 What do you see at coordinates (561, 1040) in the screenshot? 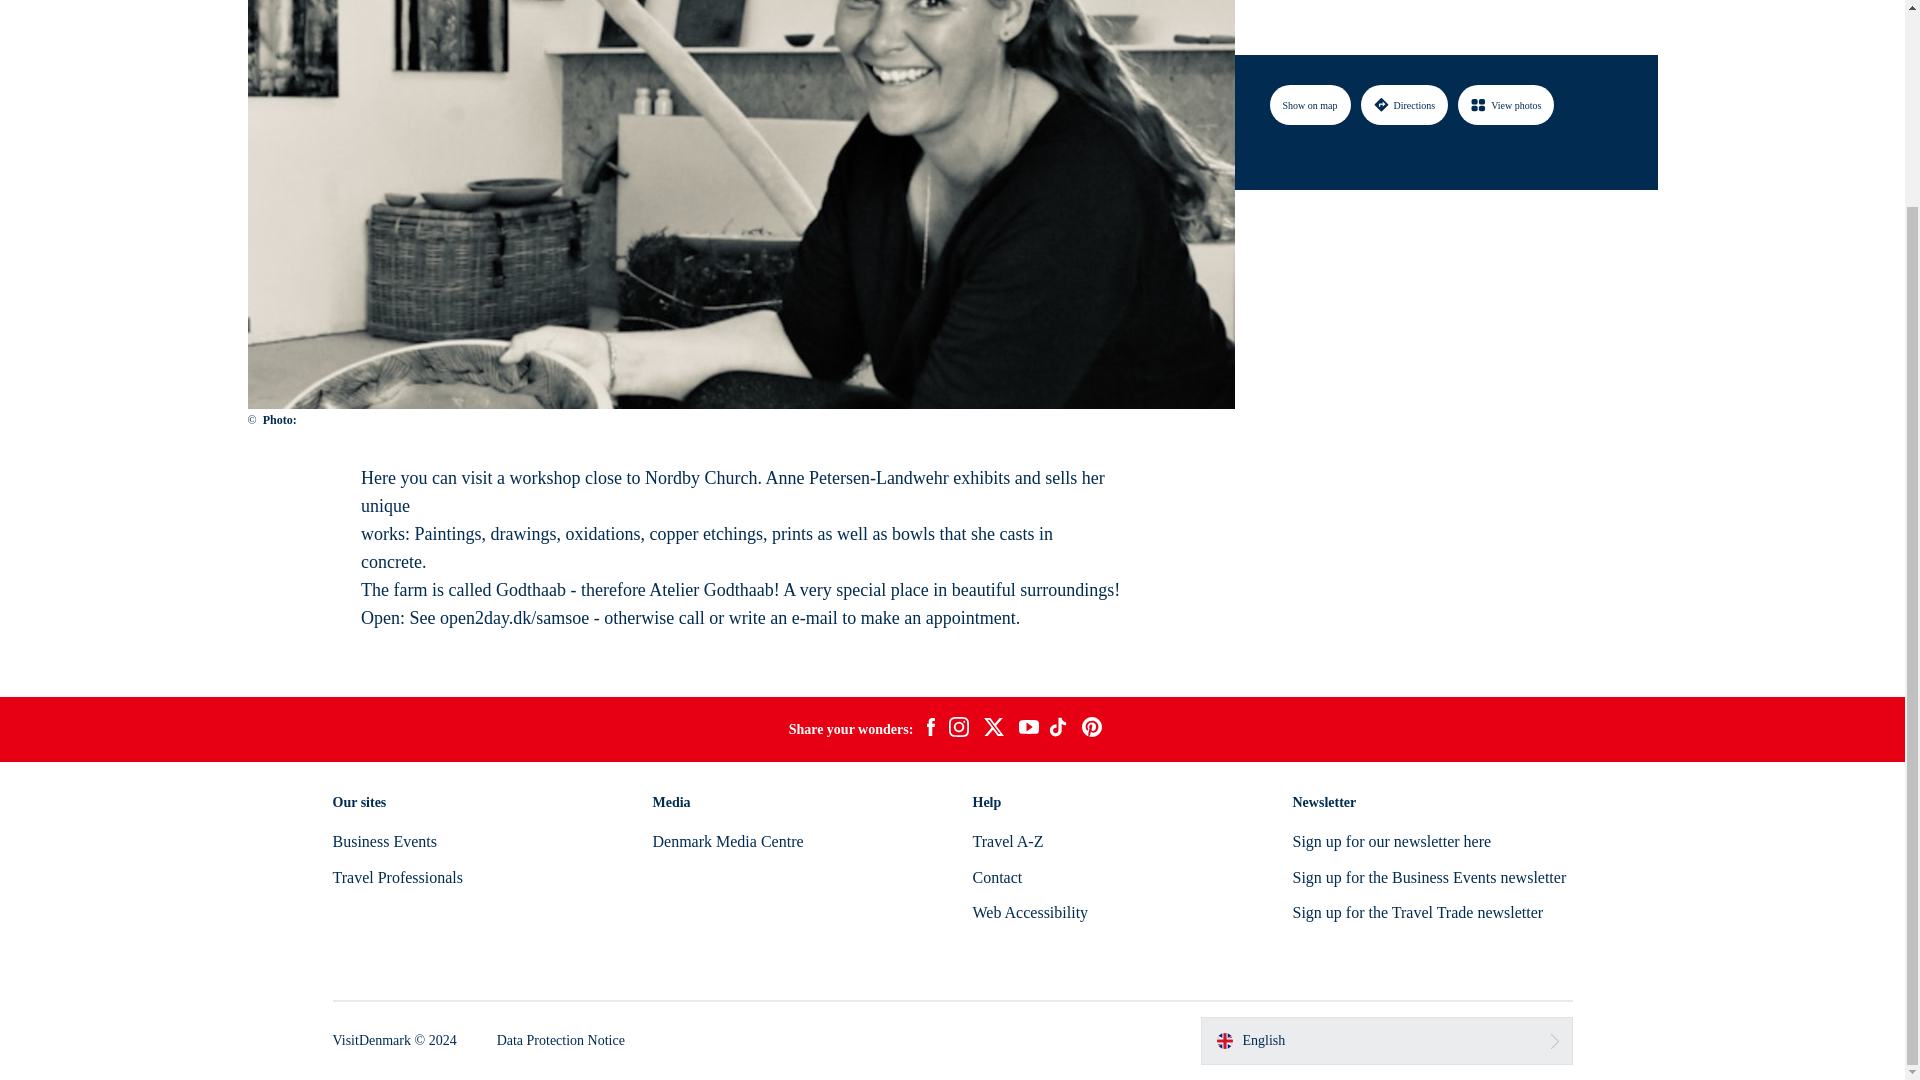
I see `Data Protection Notice` at bounding box center [561, 1040].